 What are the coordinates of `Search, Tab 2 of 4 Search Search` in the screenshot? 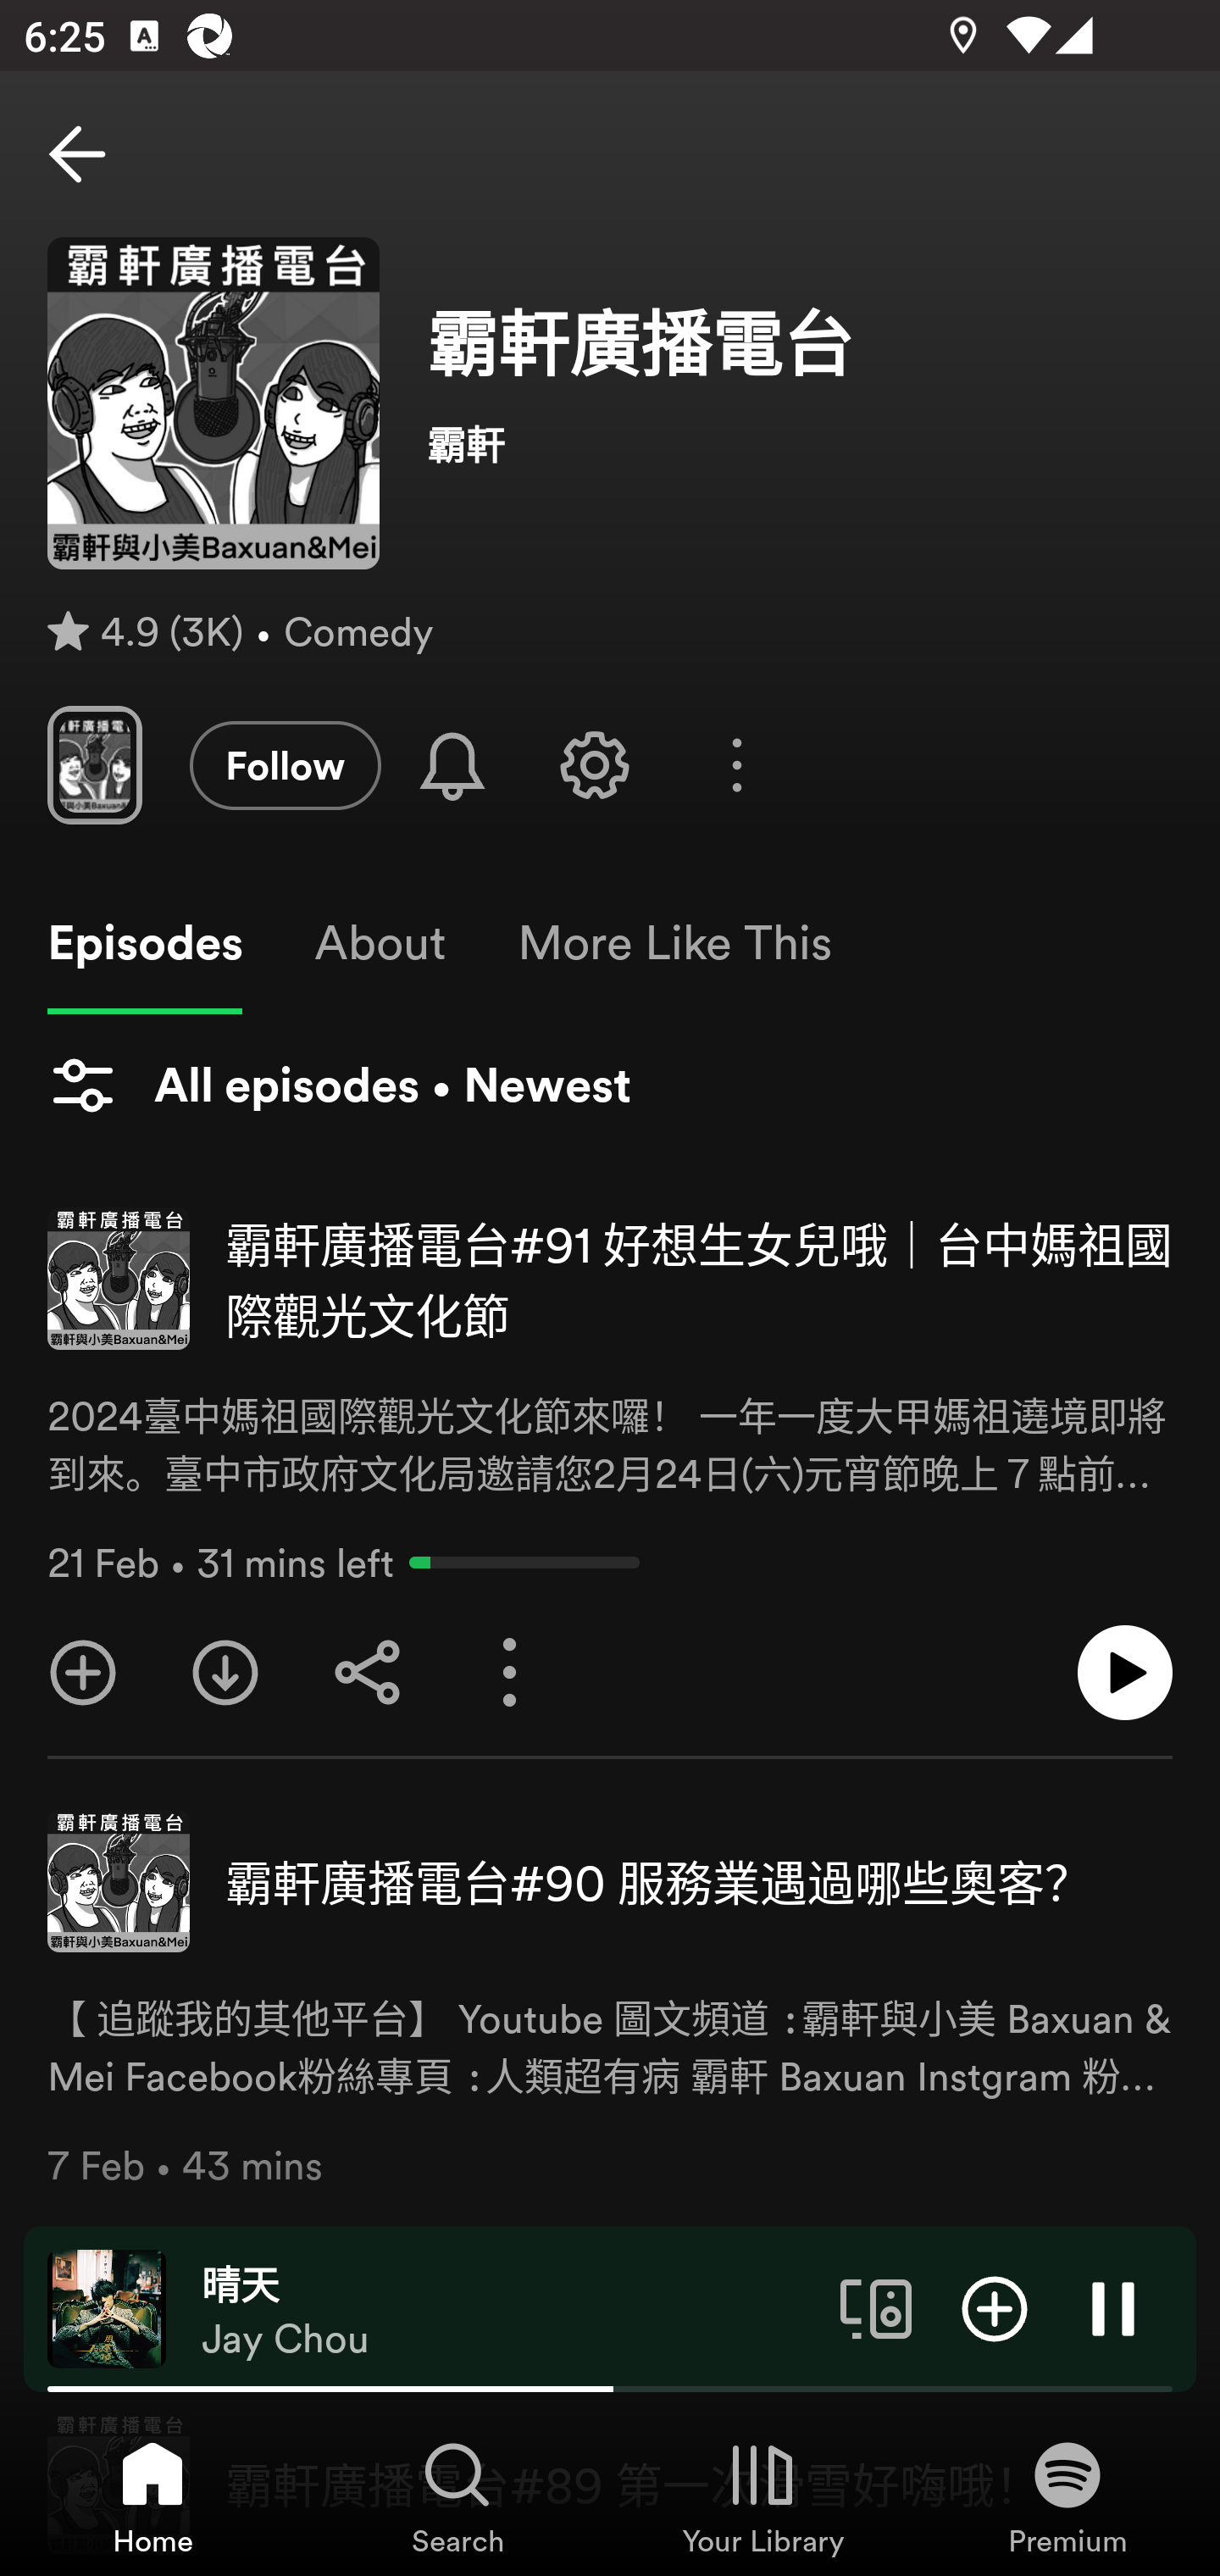 It's located at (457, 2496).